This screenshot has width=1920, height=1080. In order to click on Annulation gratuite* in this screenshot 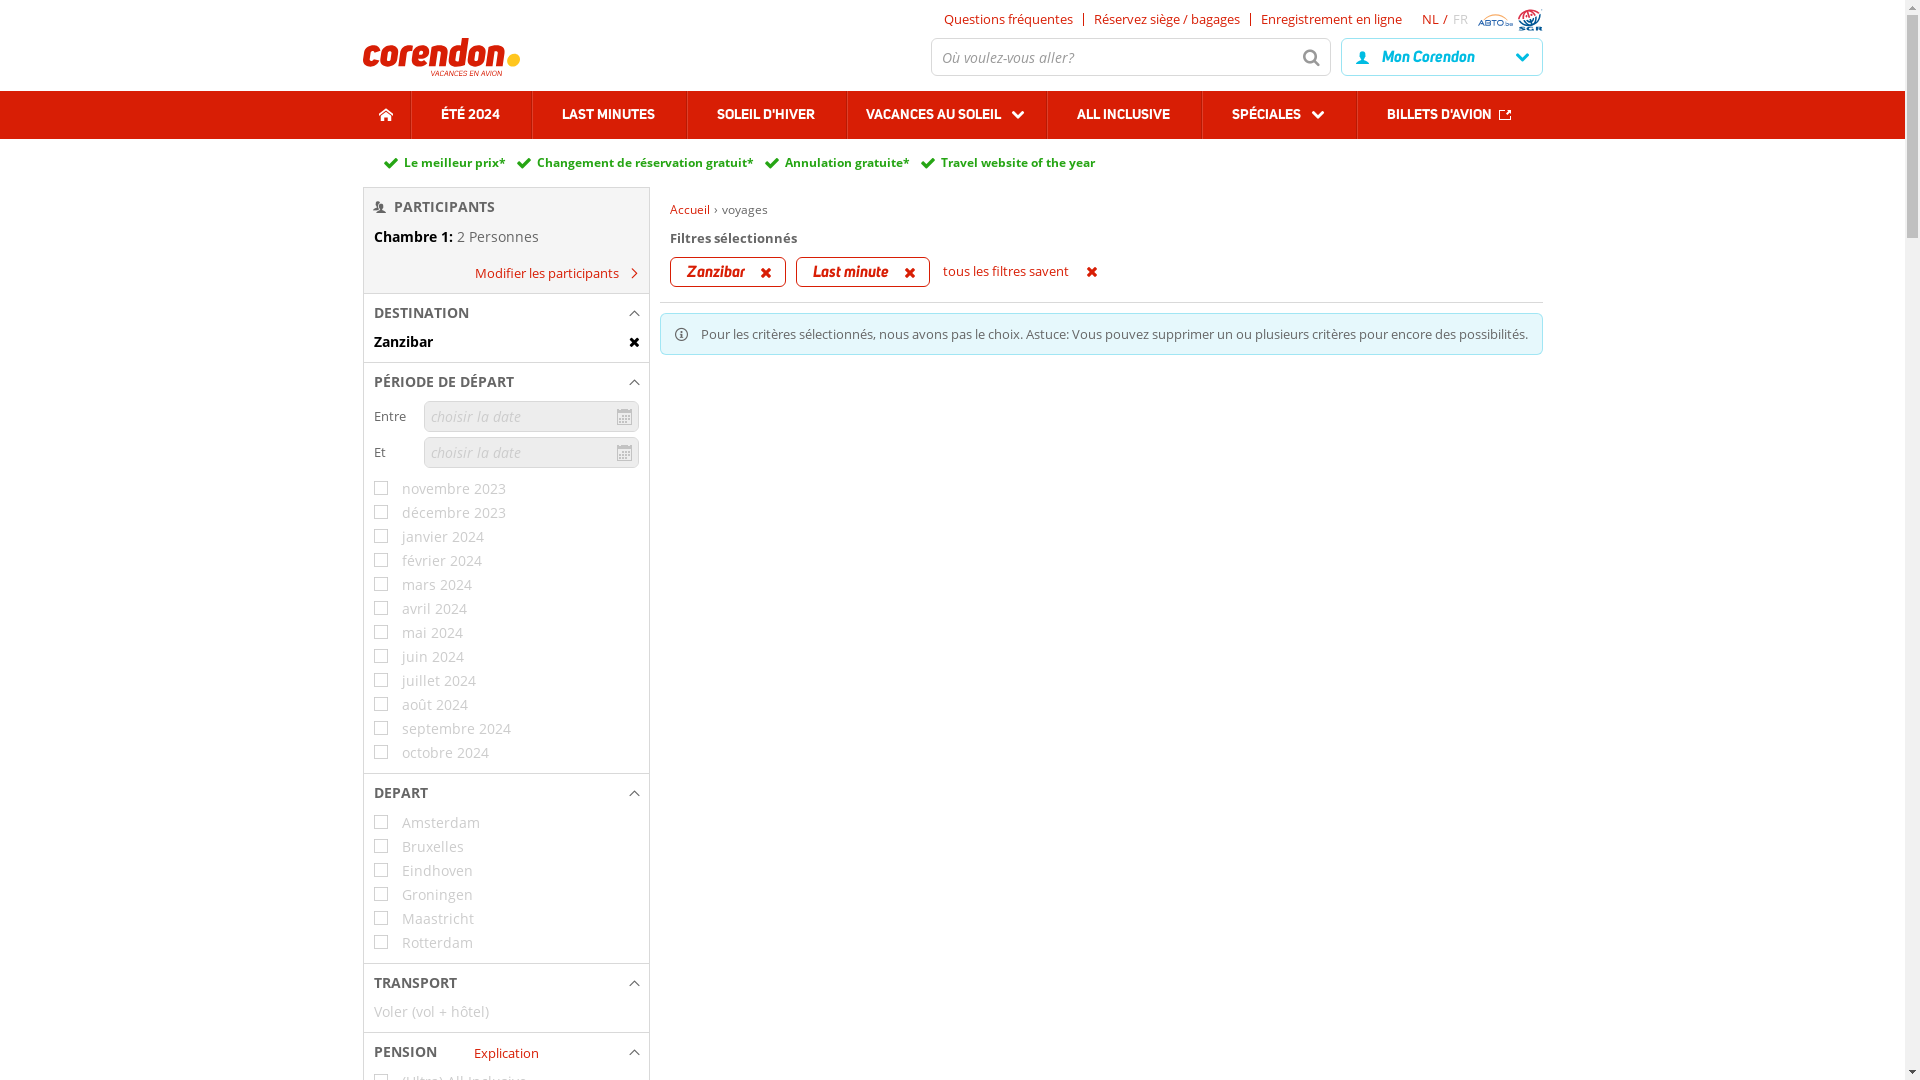, I will do `click(846, 163)`.